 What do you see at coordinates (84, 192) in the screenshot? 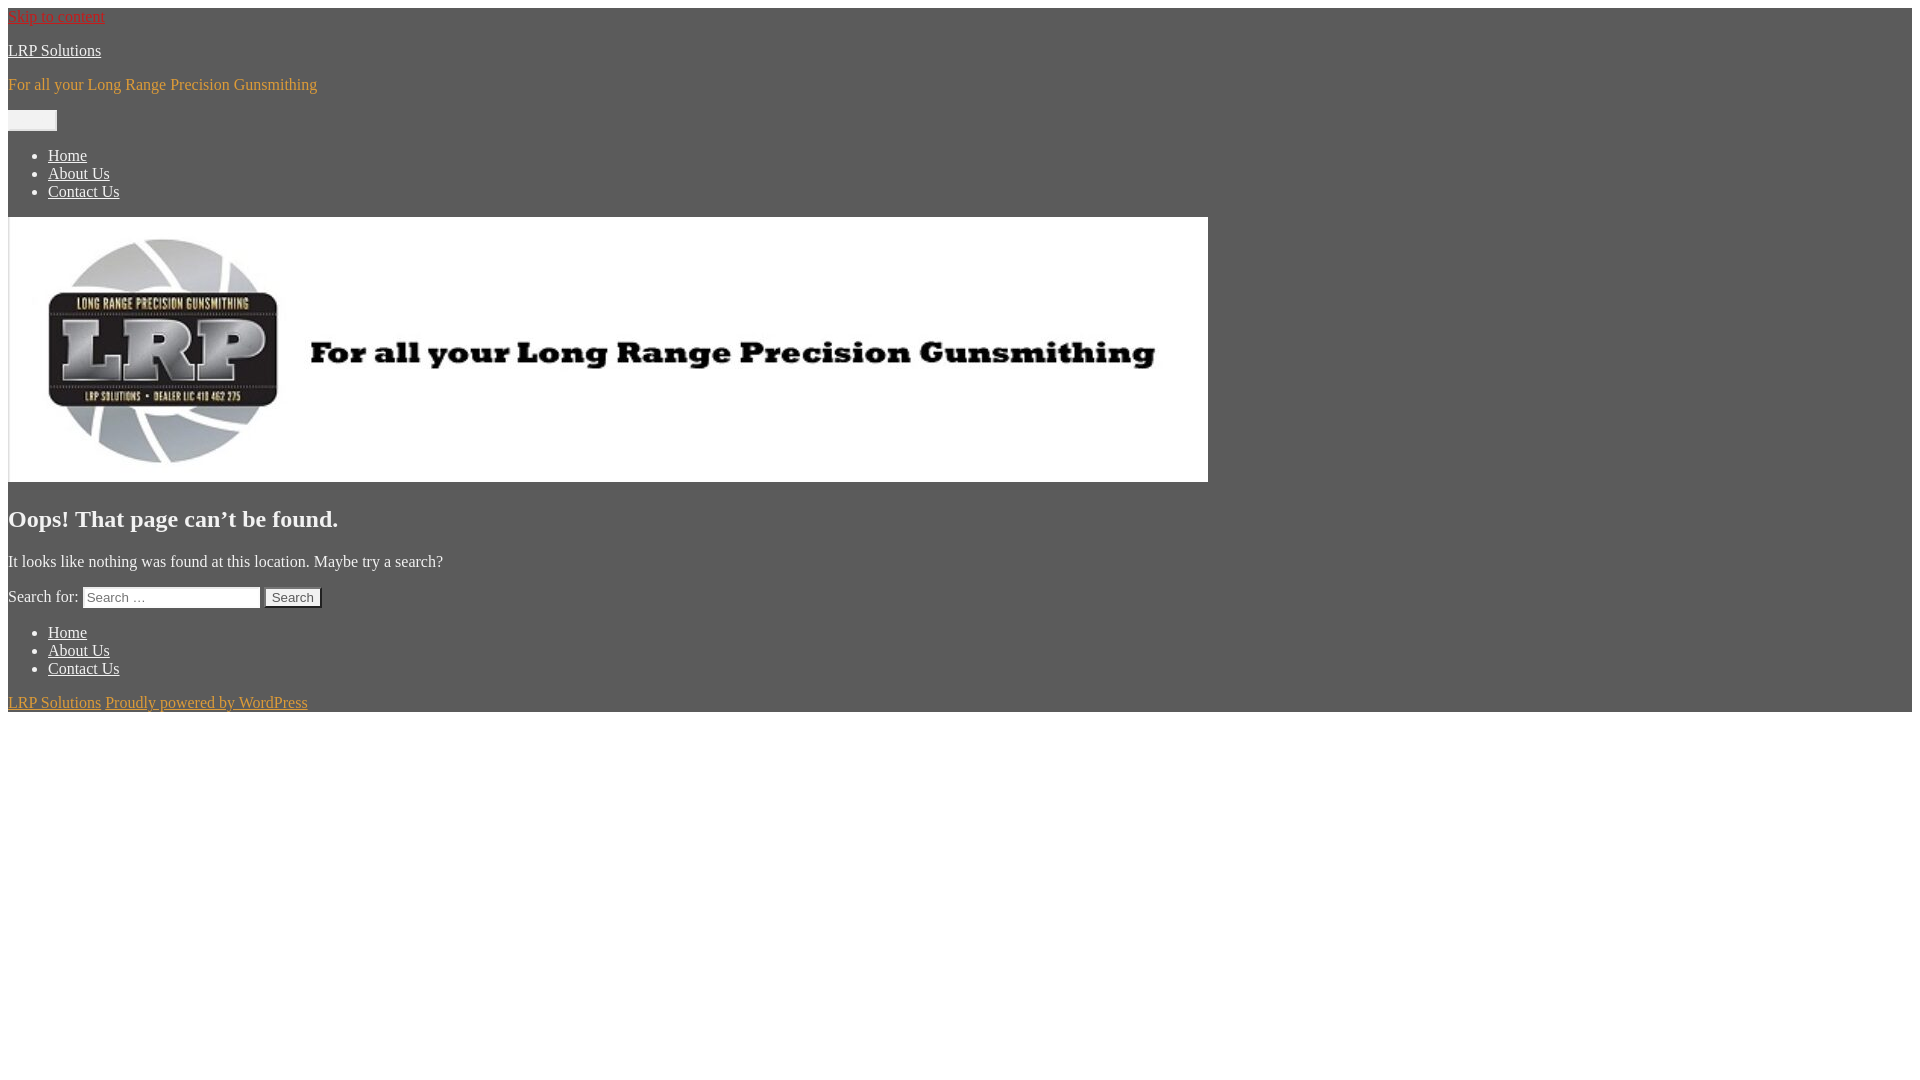
I see `Contact Us` at bounding box center [84, 192].